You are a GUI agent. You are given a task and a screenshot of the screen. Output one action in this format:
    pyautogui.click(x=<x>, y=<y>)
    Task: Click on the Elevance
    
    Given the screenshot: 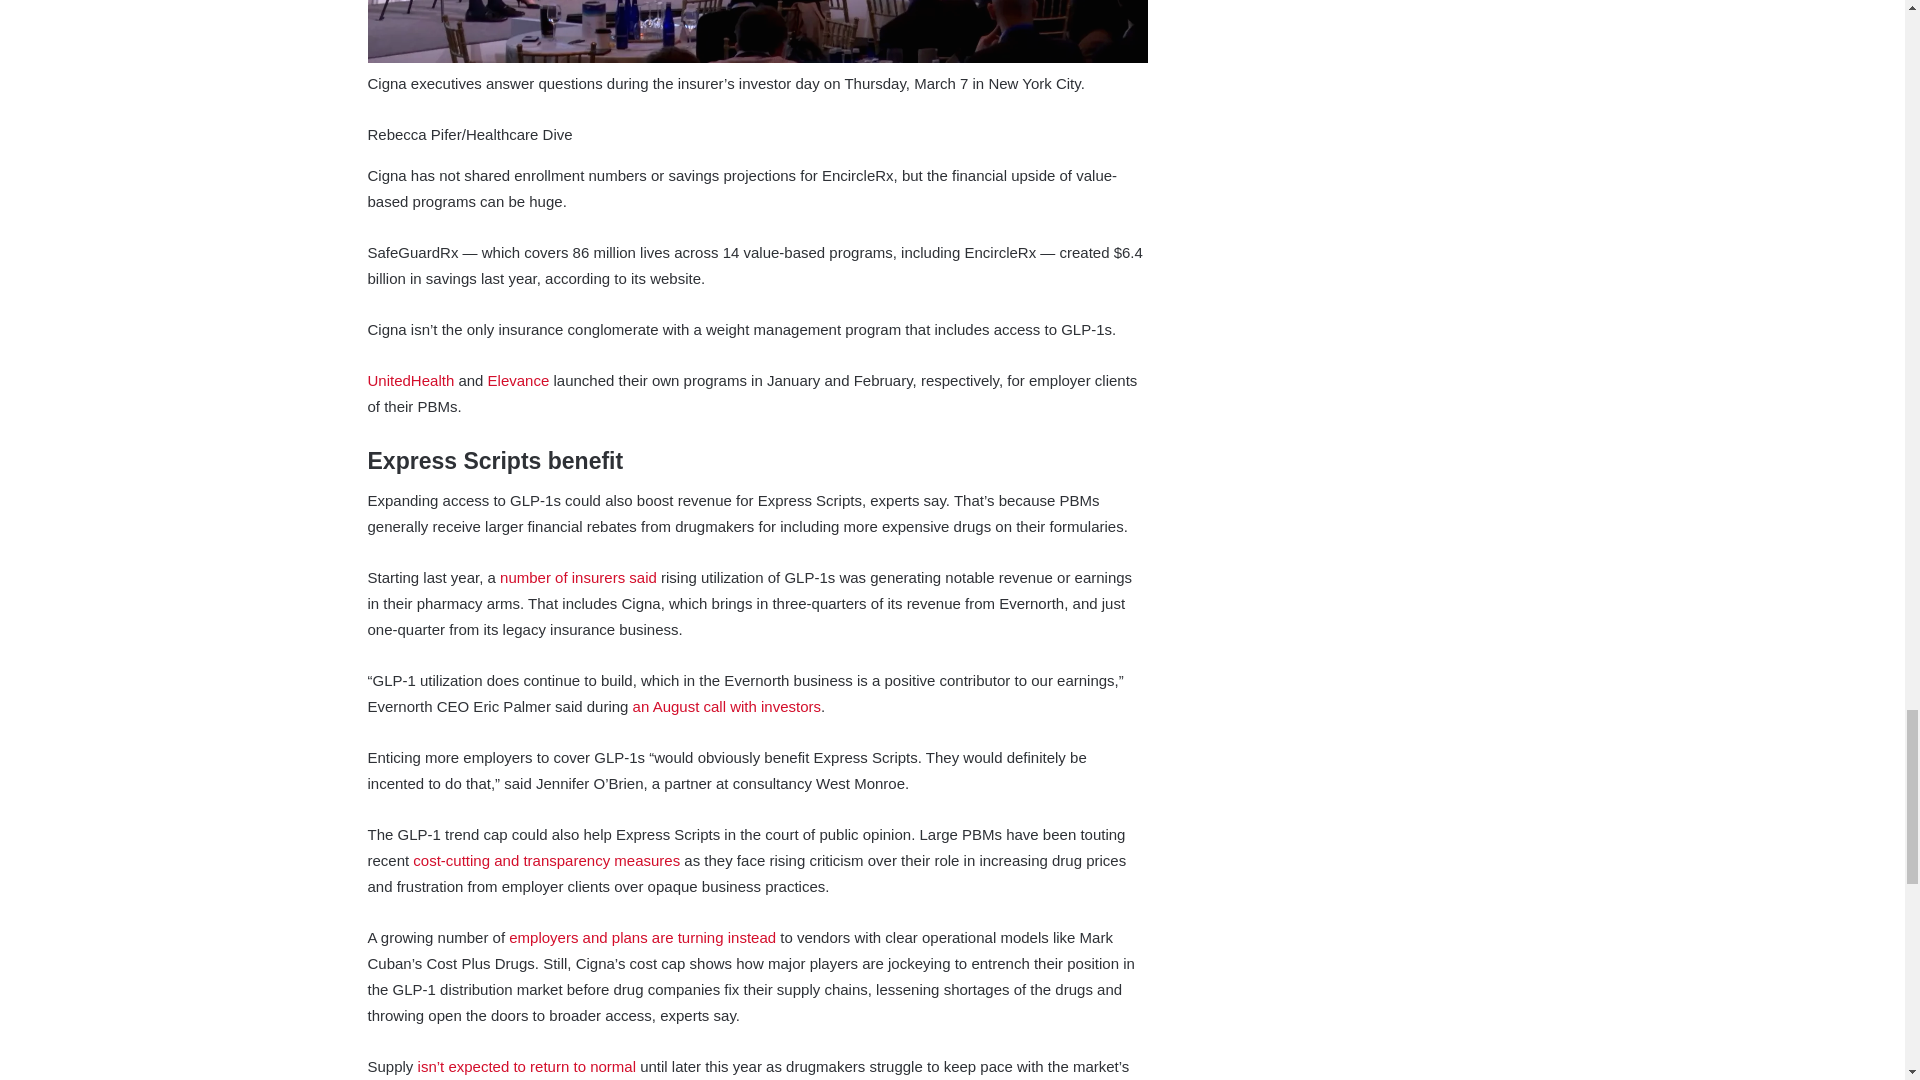 What is the action you would take?
    pyautogui.click(x=518, y=380)
    